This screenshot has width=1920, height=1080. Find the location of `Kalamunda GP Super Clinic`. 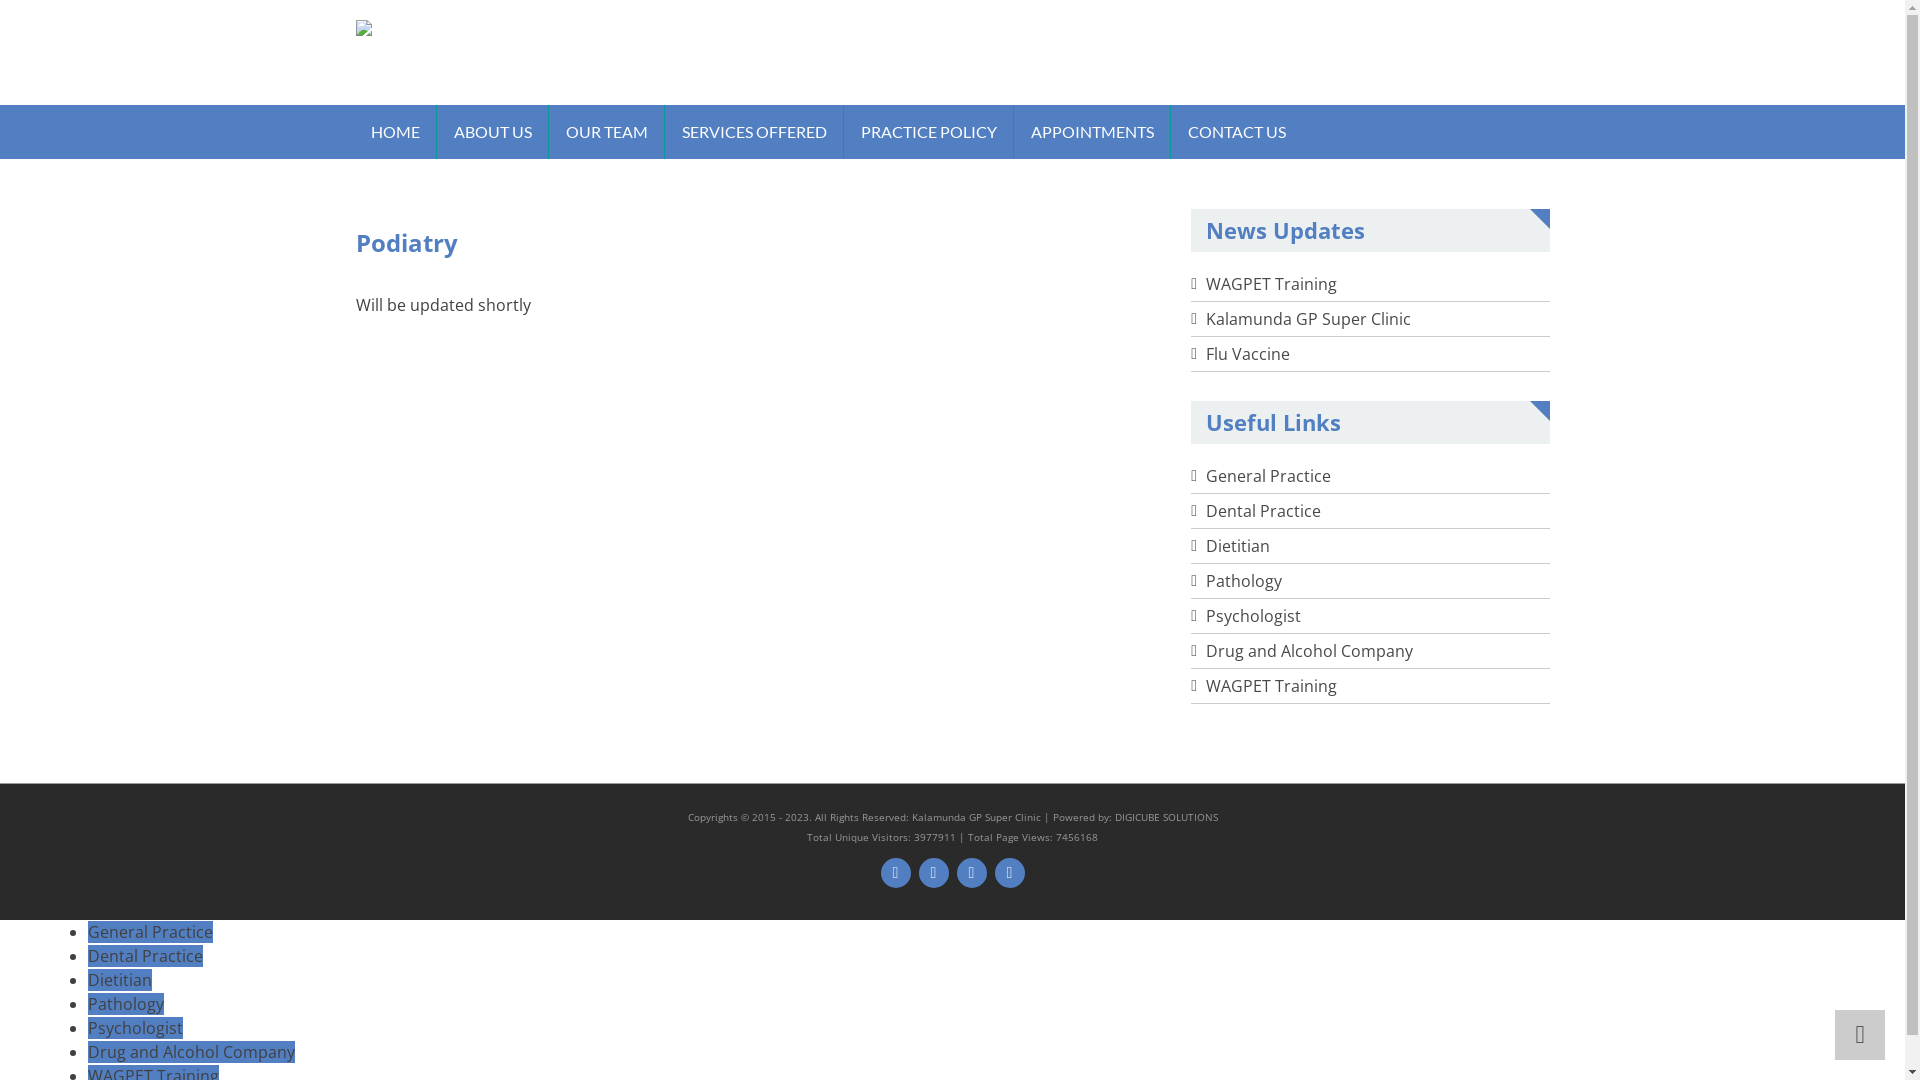

Kalamunda GP Super Clinic is located at coordinates (1308, 319).